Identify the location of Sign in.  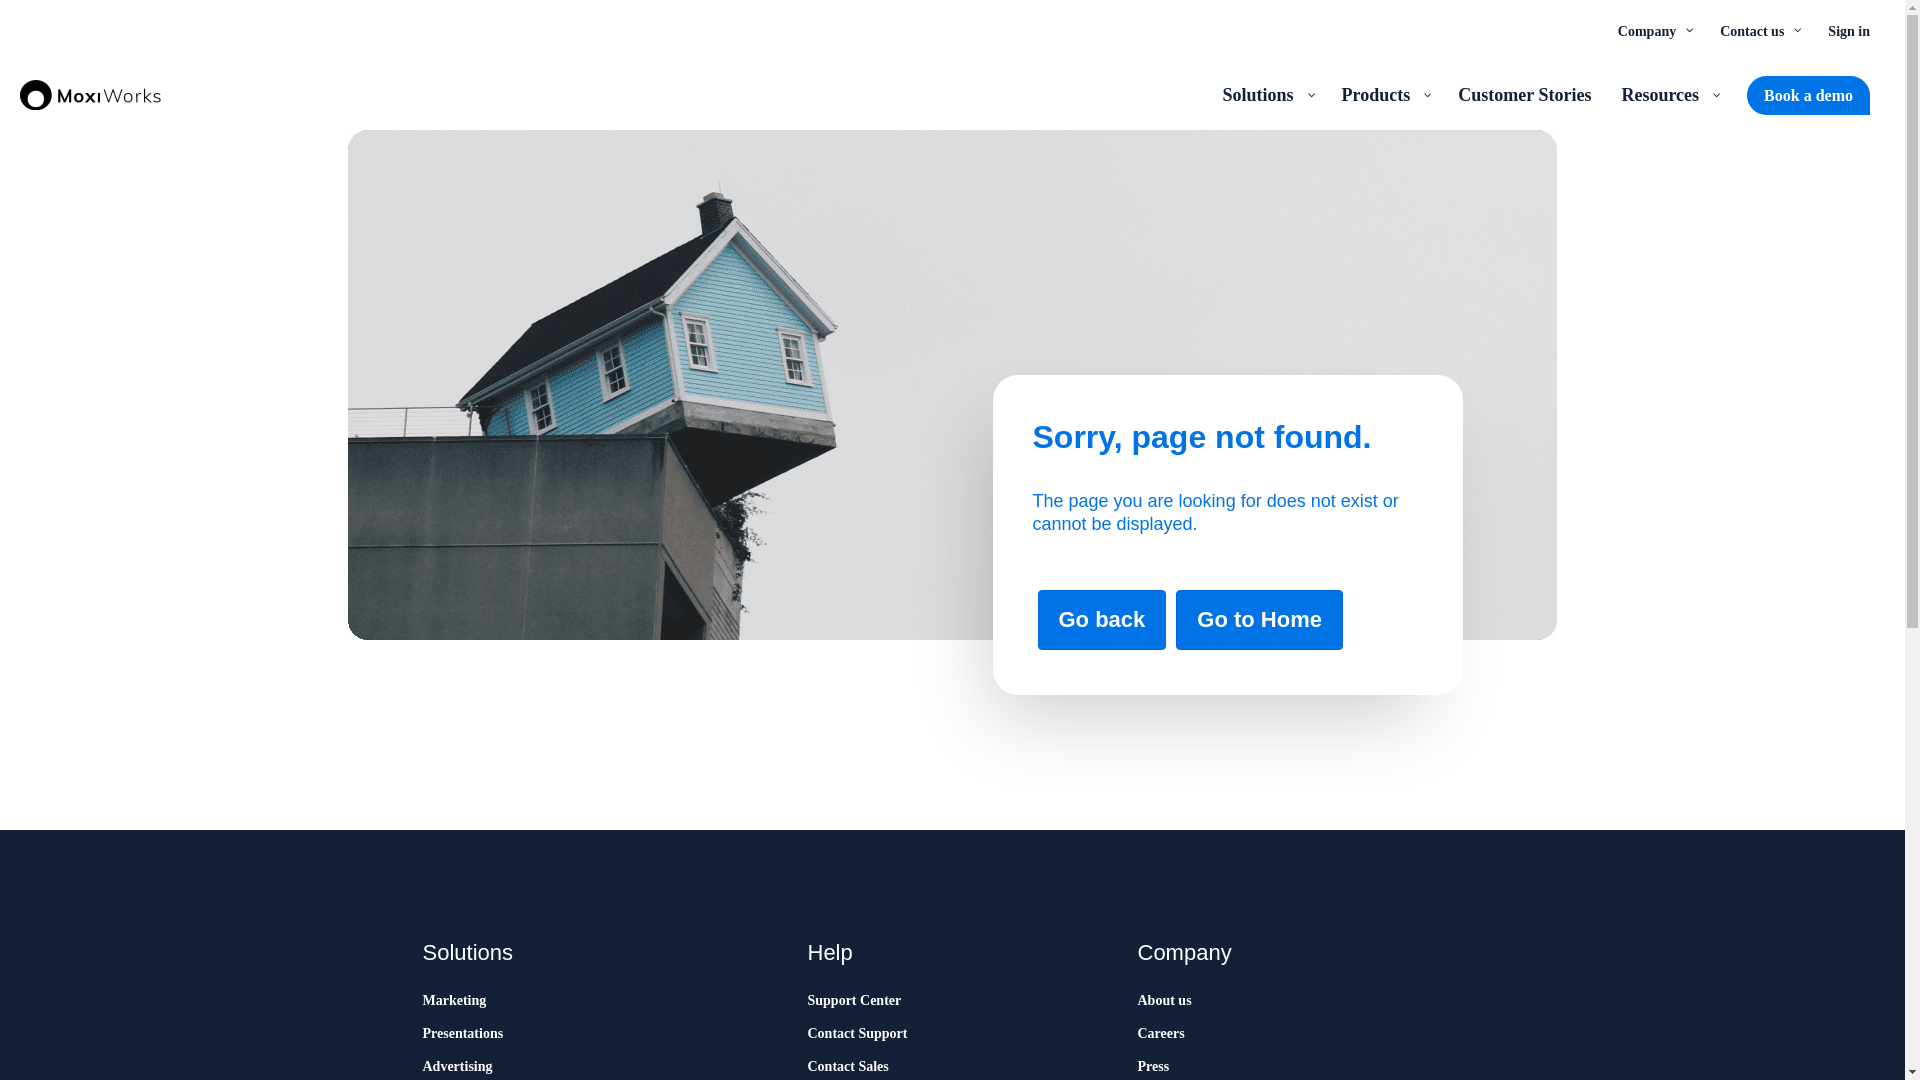
(1848, 30).